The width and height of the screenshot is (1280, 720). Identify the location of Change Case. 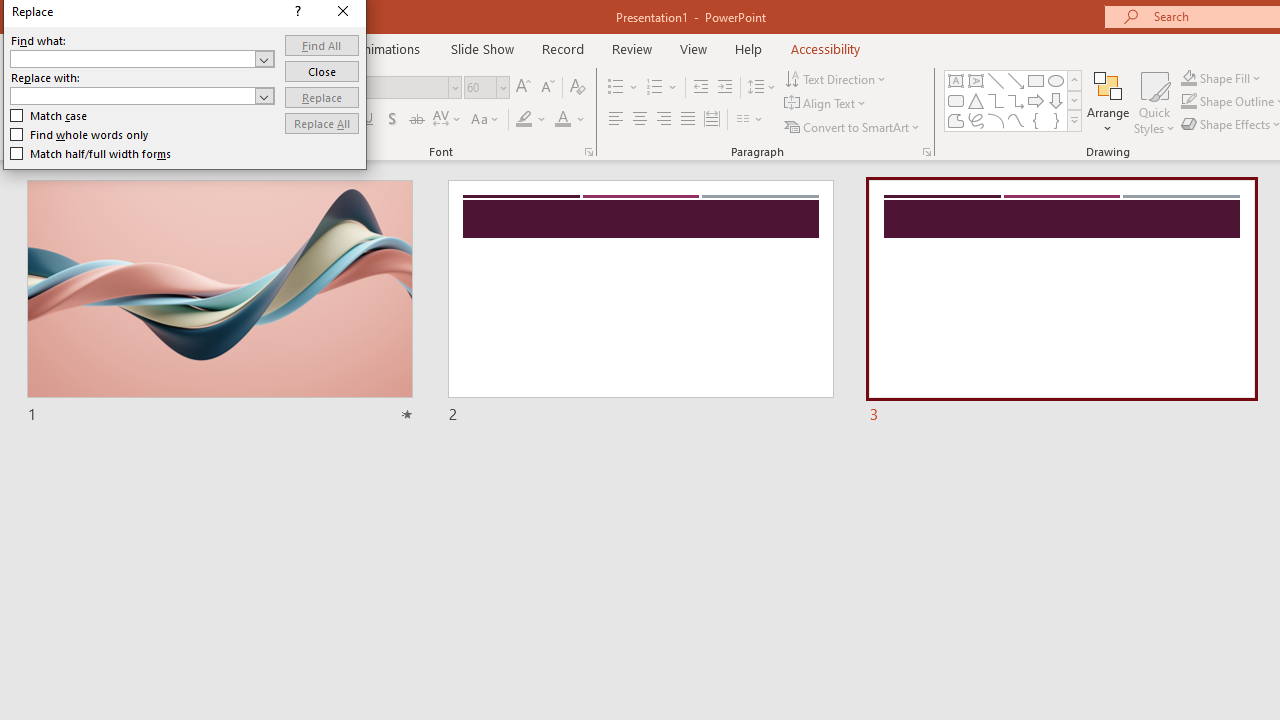
(486, 120).